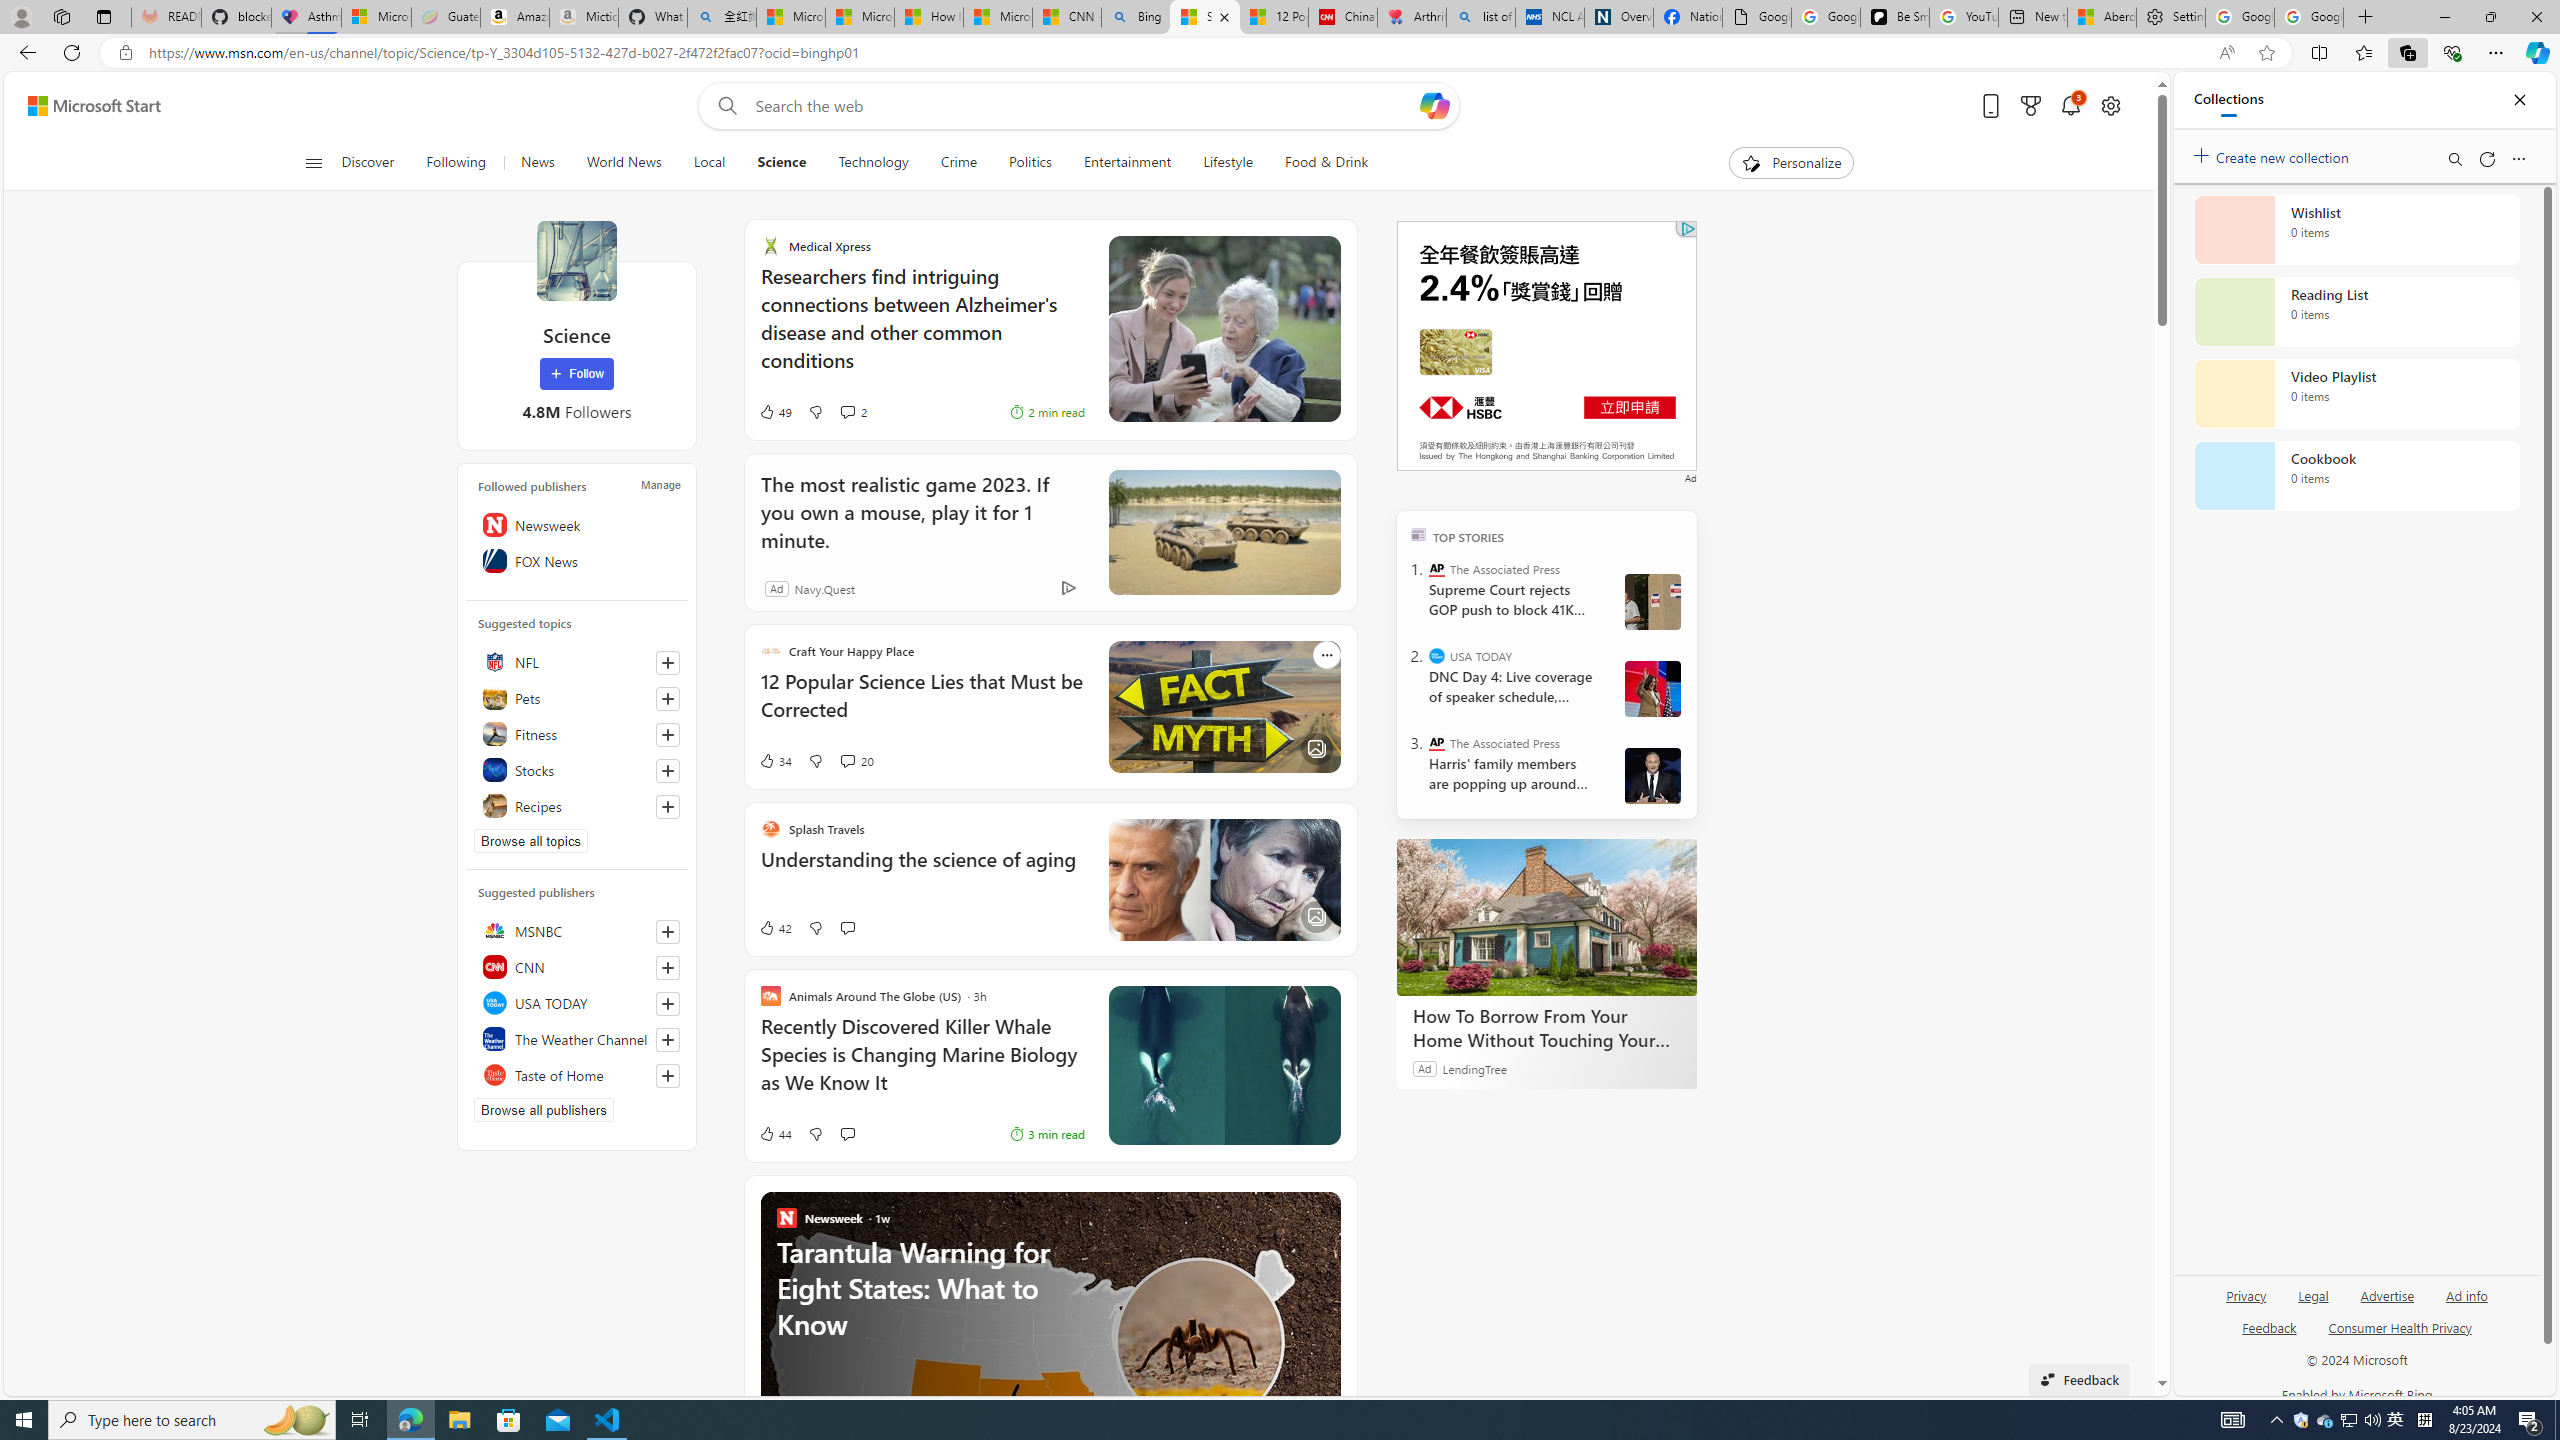 The width and height of the screenshot is (2560, 1440). Describe the element at coordinates (313, 162) in the screenshot. I see `Open navigation menu` at that location.